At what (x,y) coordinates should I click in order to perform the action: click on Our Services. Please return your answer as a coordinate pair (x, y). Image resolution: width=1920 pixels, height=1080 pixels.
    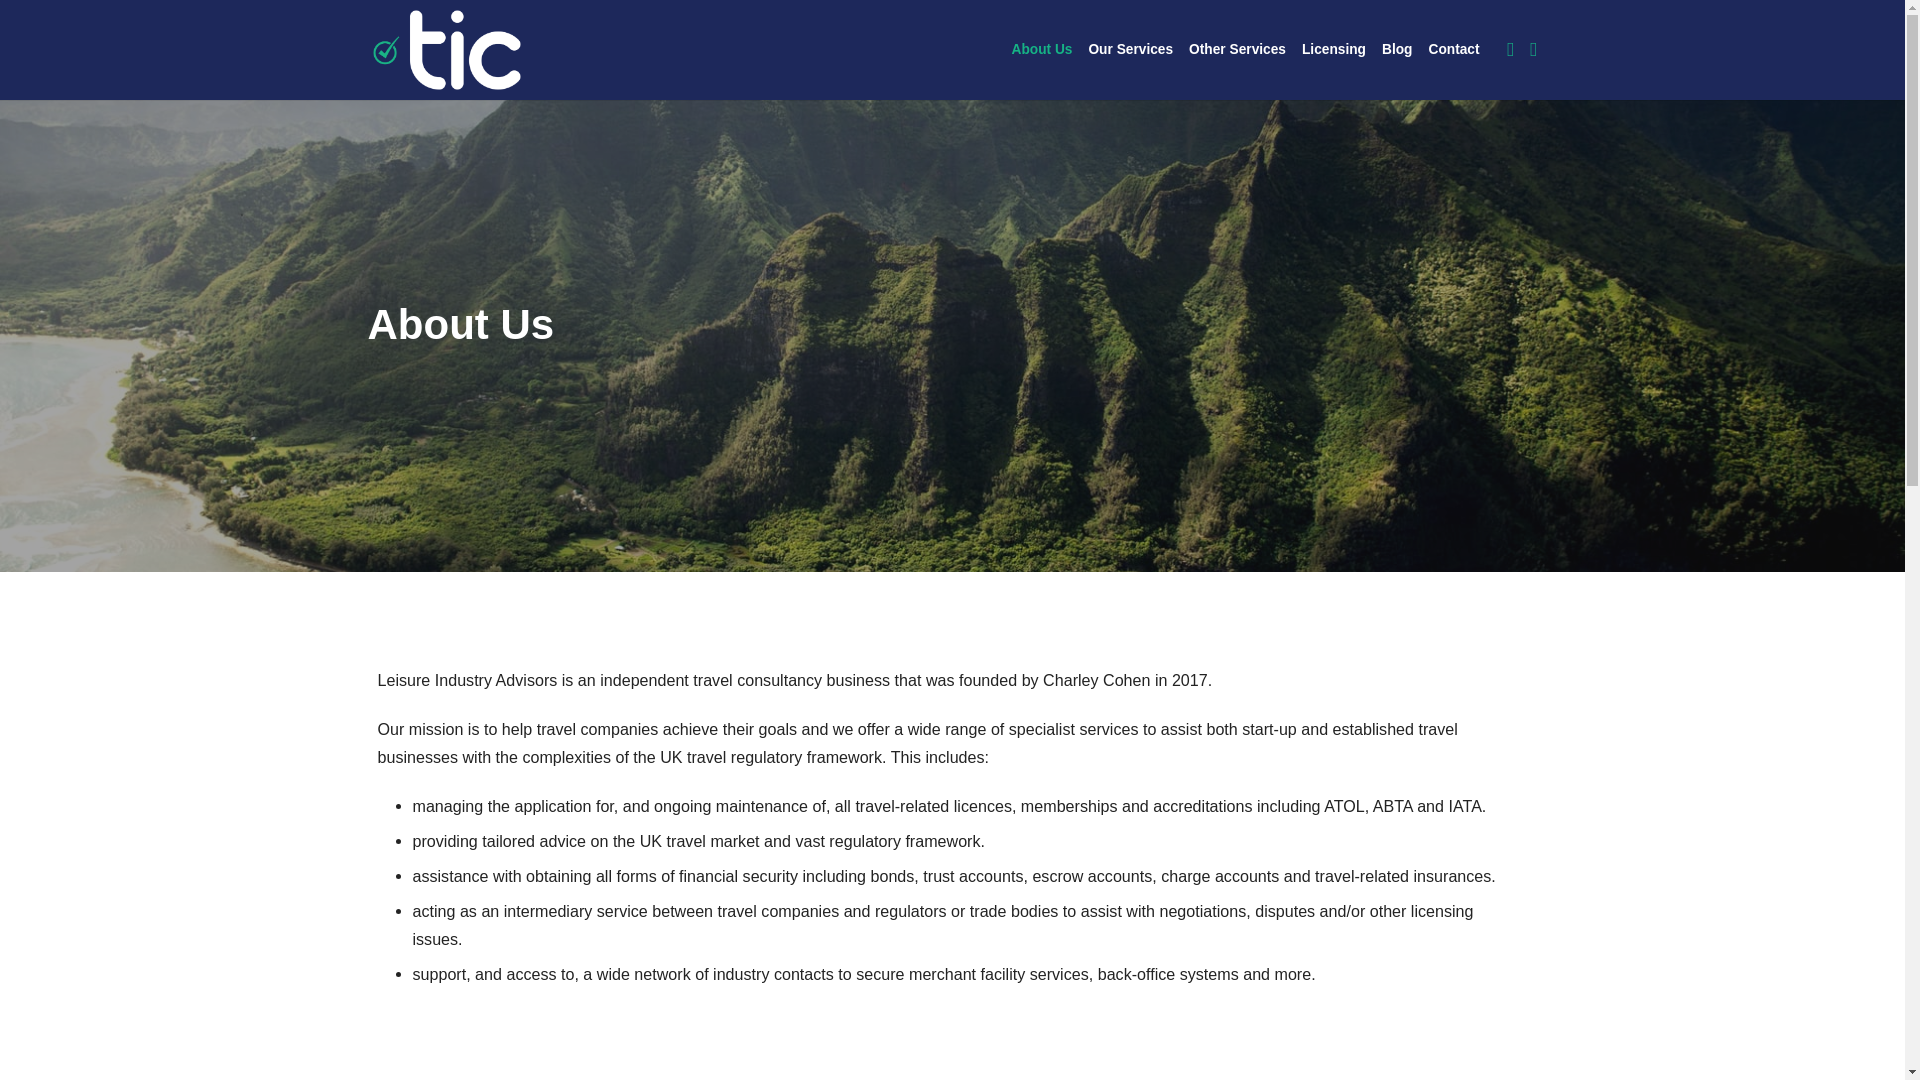
    Looking at the image, I should click on (1130, 50).